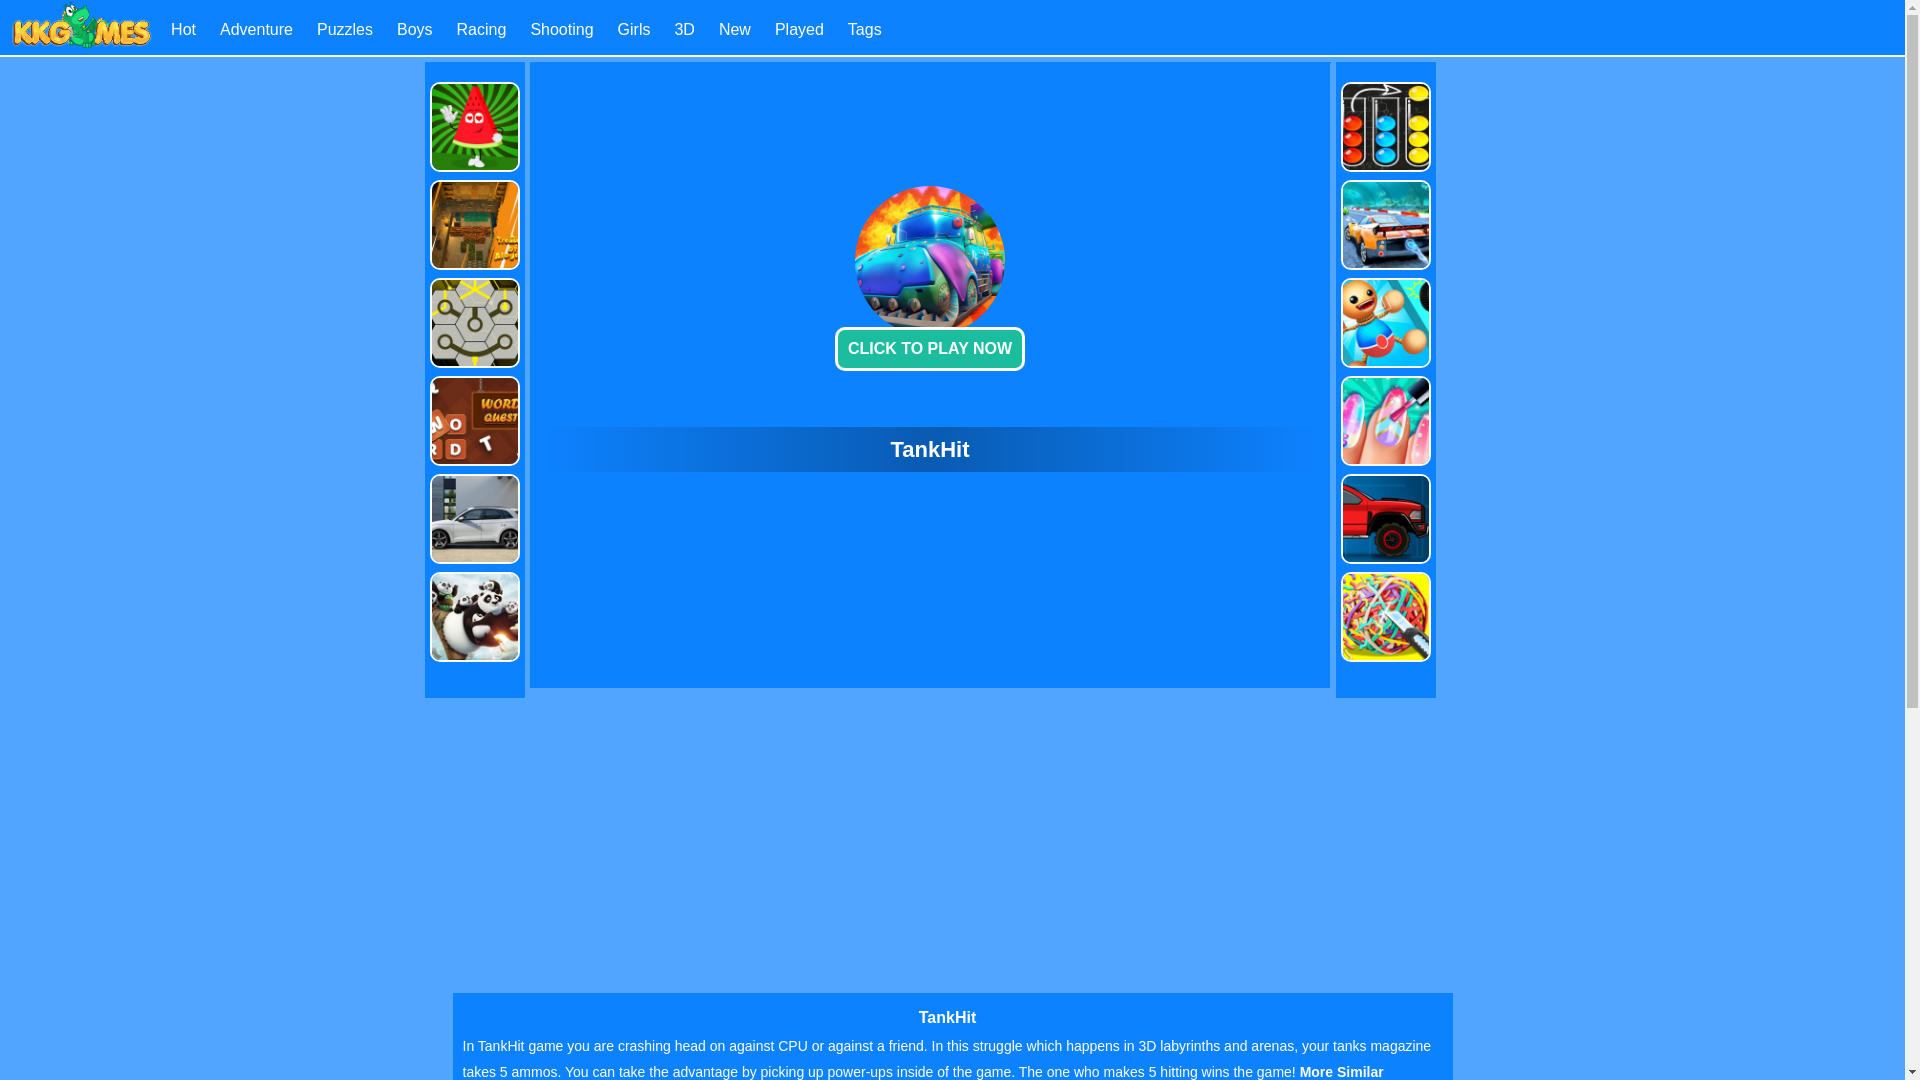  What do you see at coordinates (561, 28) in the screenshot?
I see `Shooting` at bounding box center [561, 28].